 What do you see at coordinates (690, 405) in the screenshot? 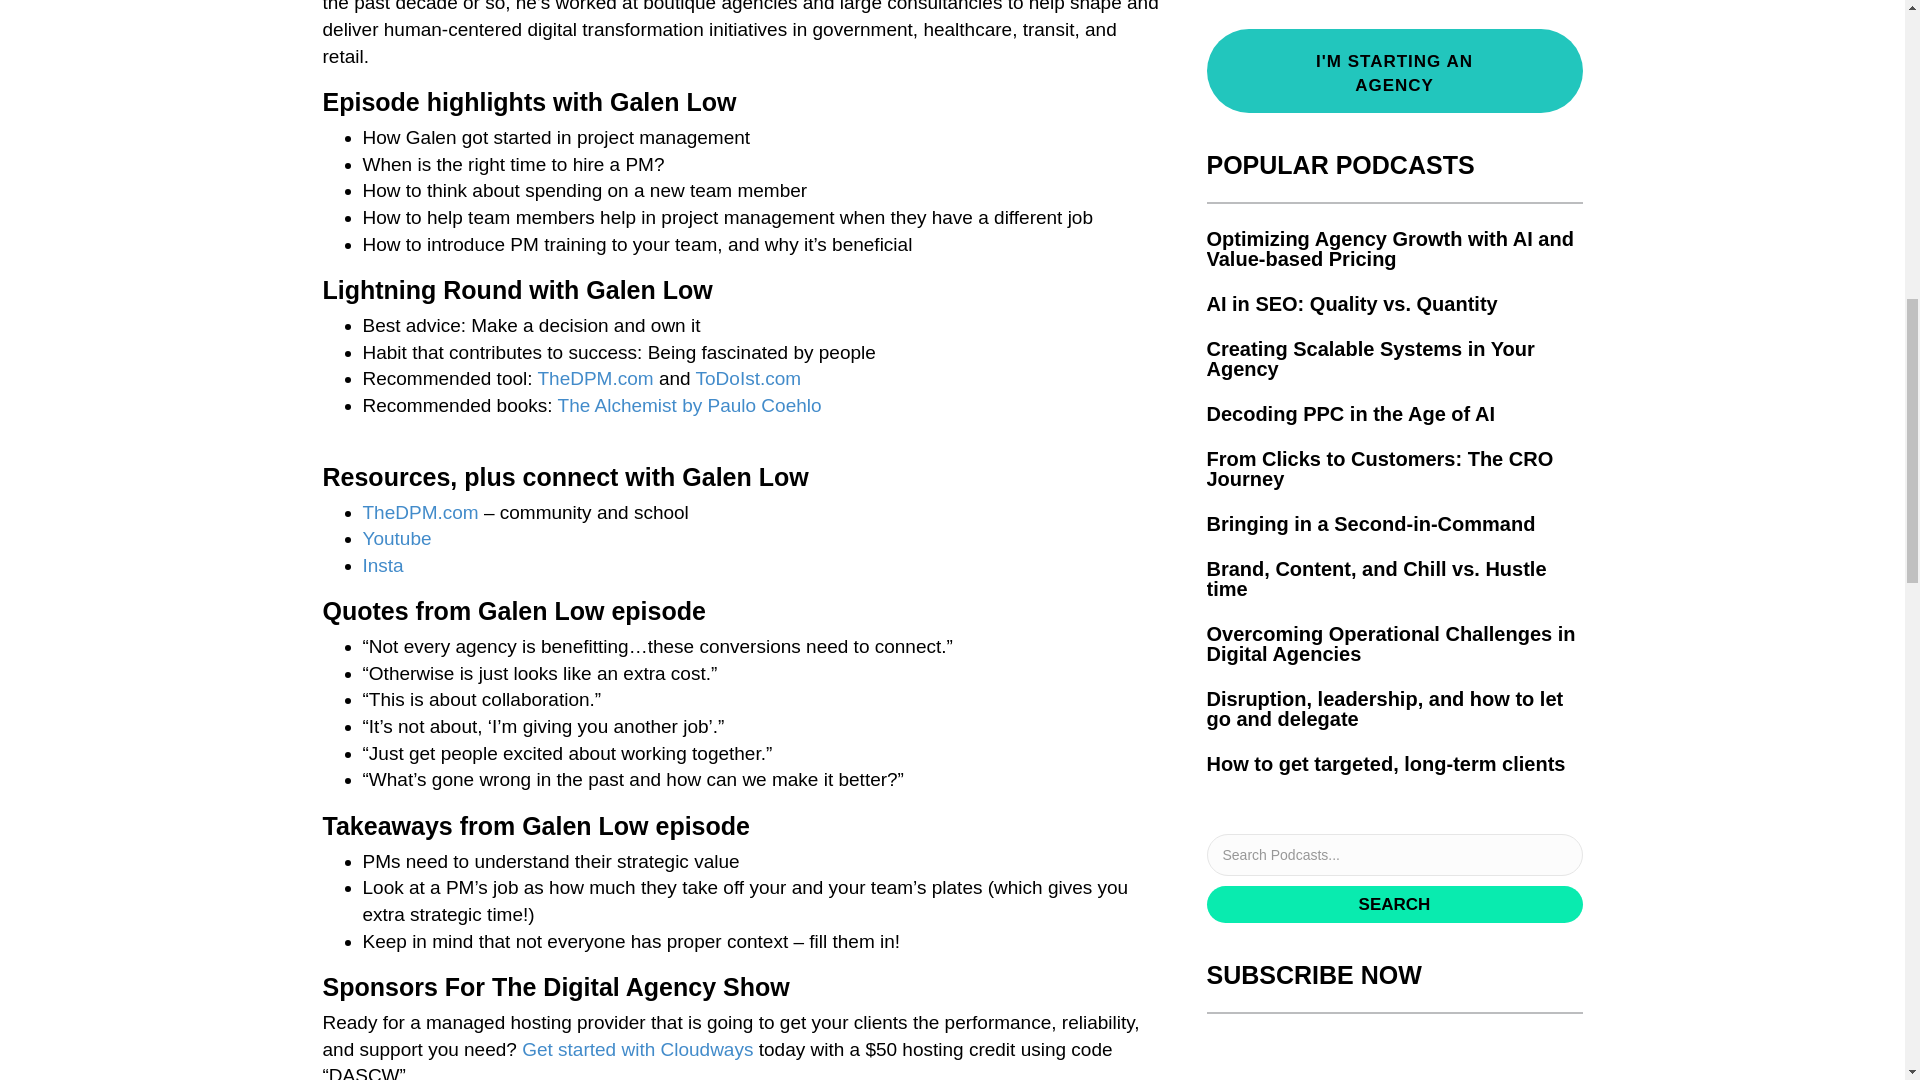
I see `The Alchemist by Paulo Coehlo` at bounding box center [690, 405].